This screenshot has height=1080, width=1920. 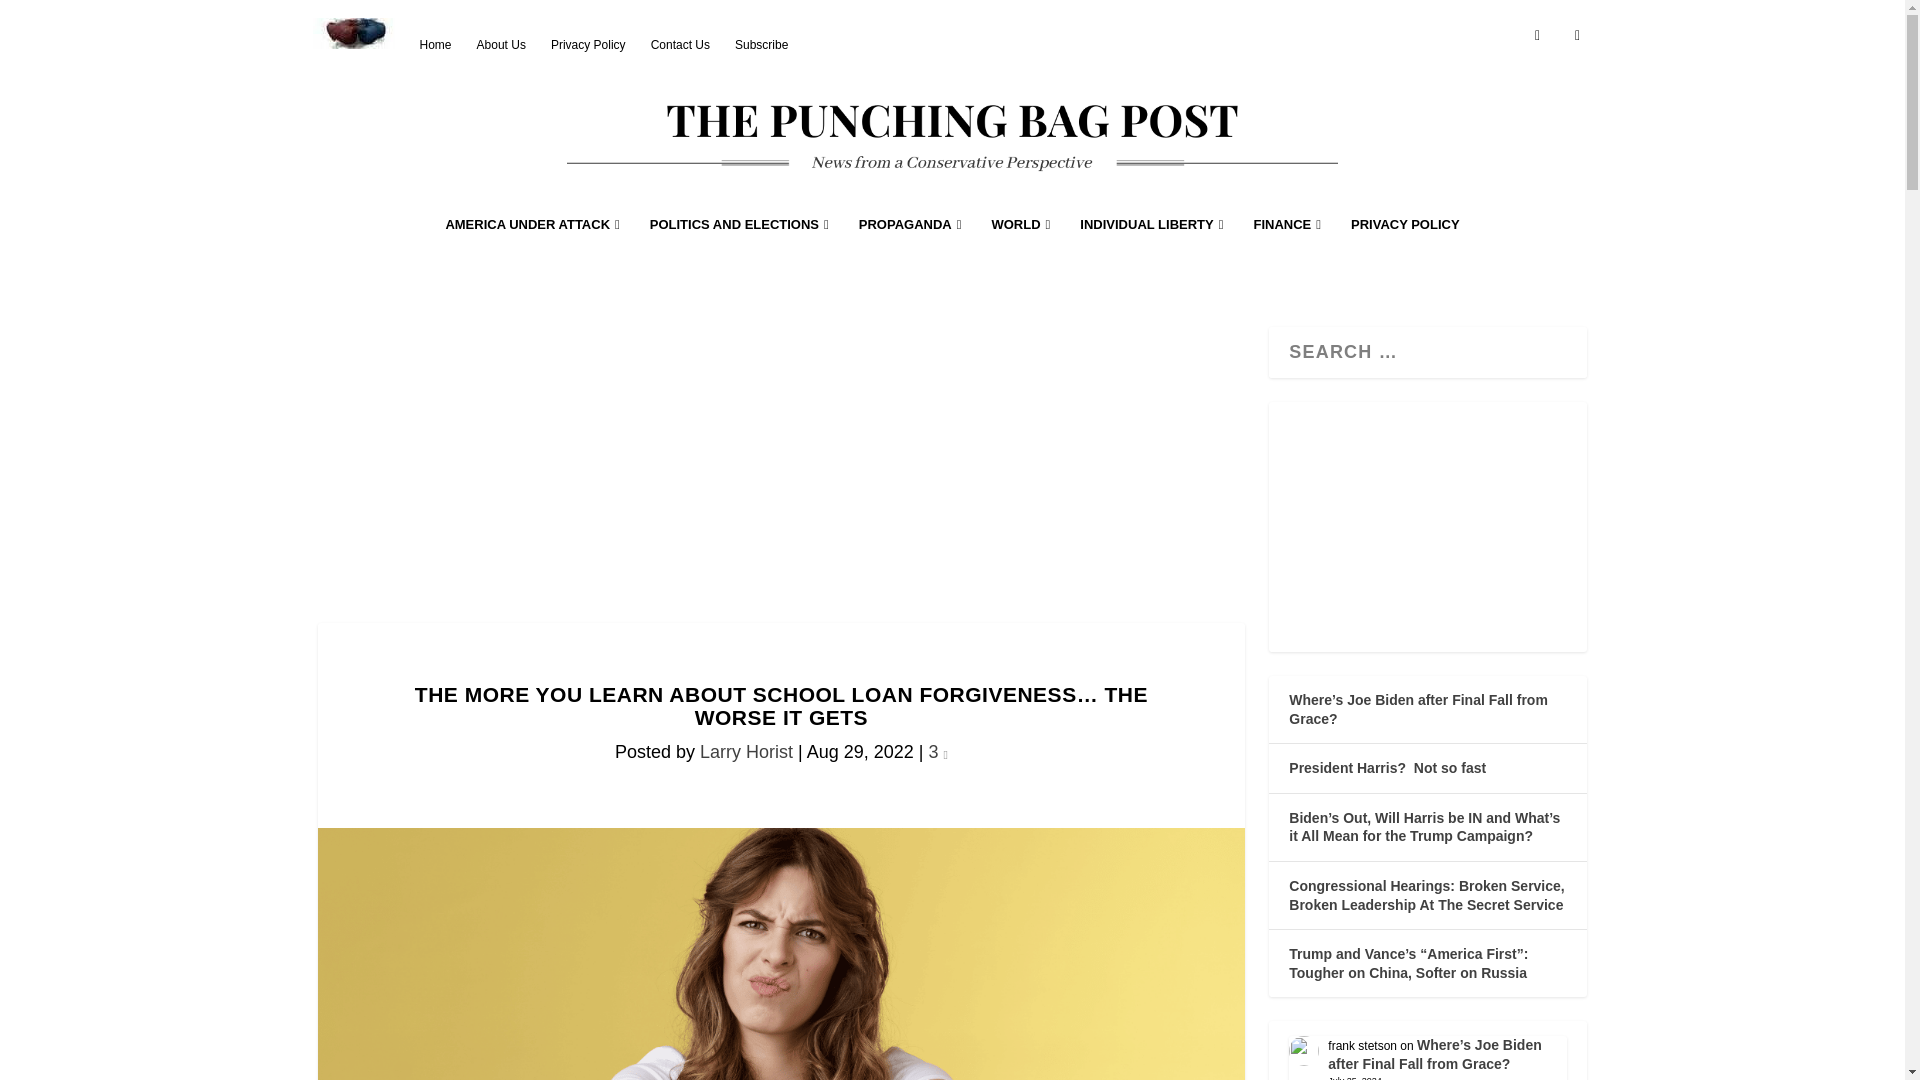 I want to click on About Us, so click(x=501, y=44).